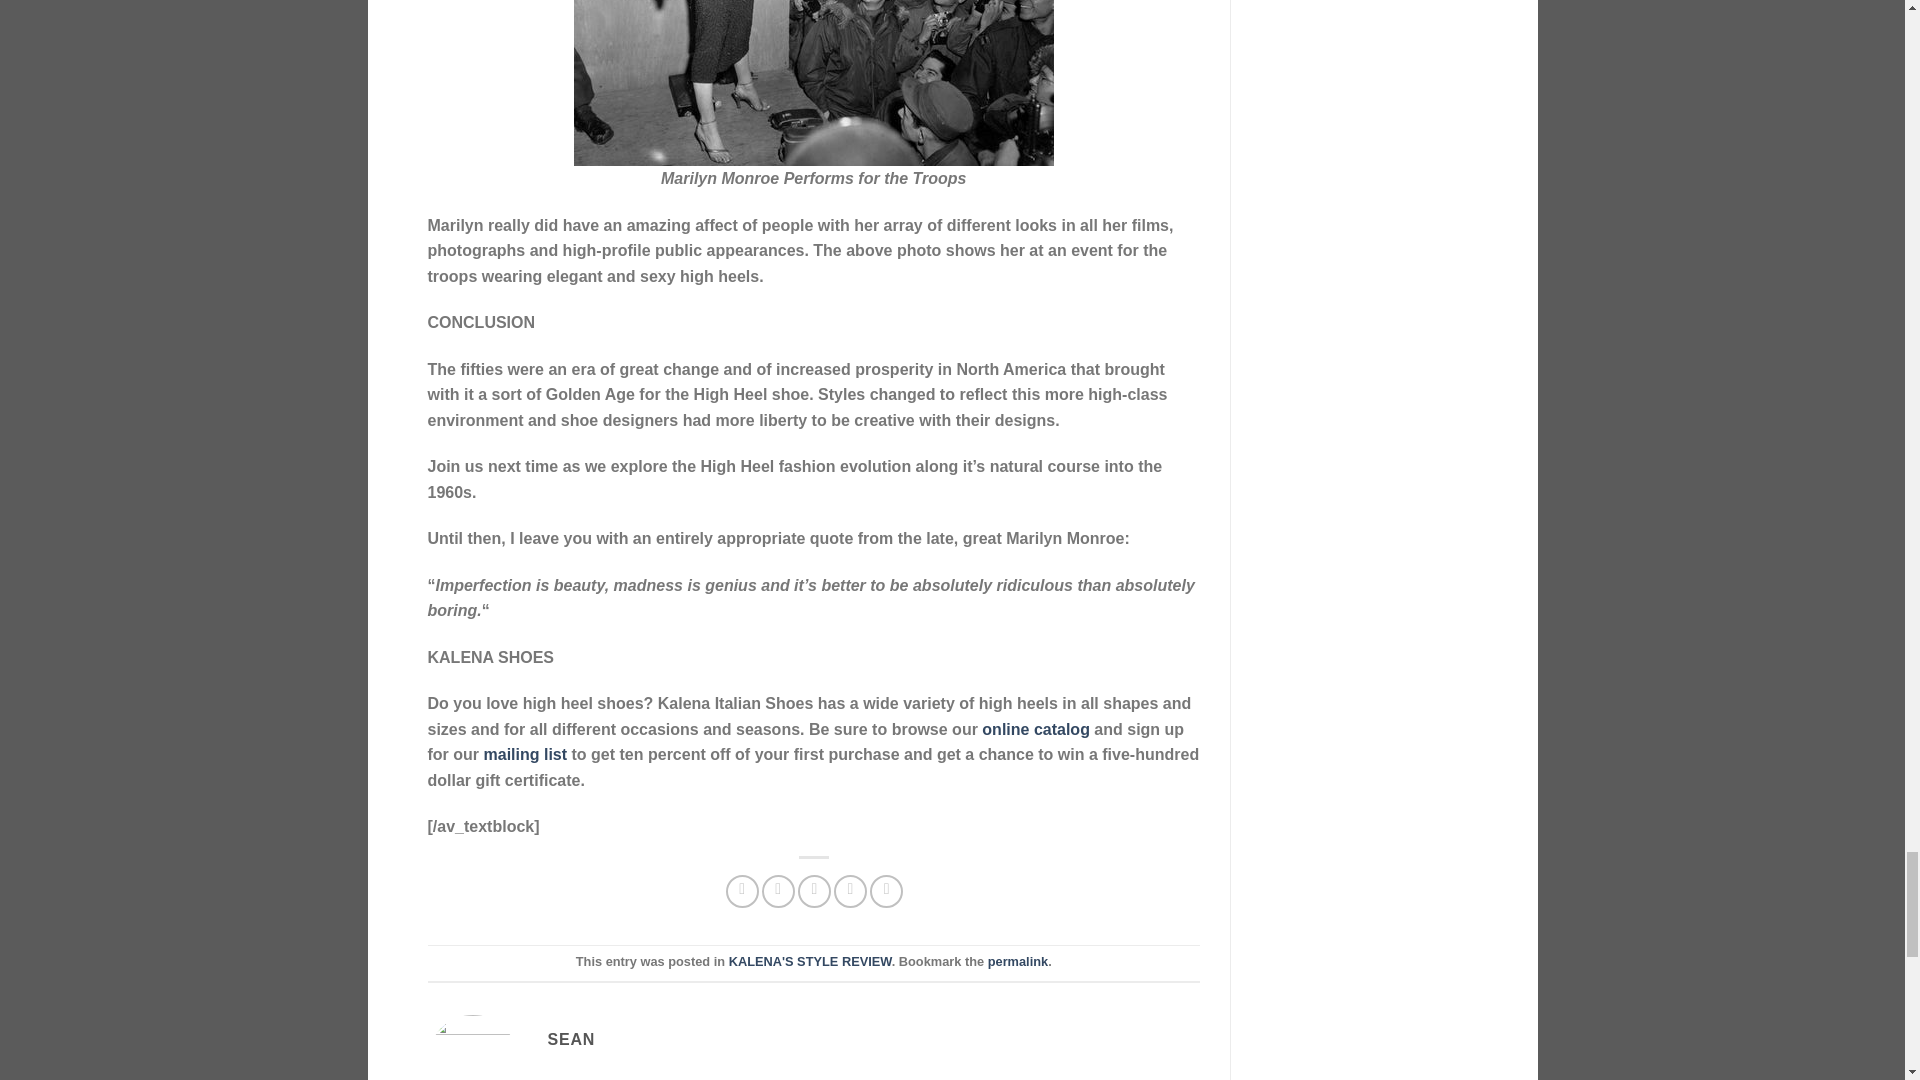 Image resolution: width=1920 pixels, height=1080 pixels. What do you see at coordinates (1036, 729) in the screenshot?
I see `Kalena Shoes Women` at bounding box center [1036, 729].